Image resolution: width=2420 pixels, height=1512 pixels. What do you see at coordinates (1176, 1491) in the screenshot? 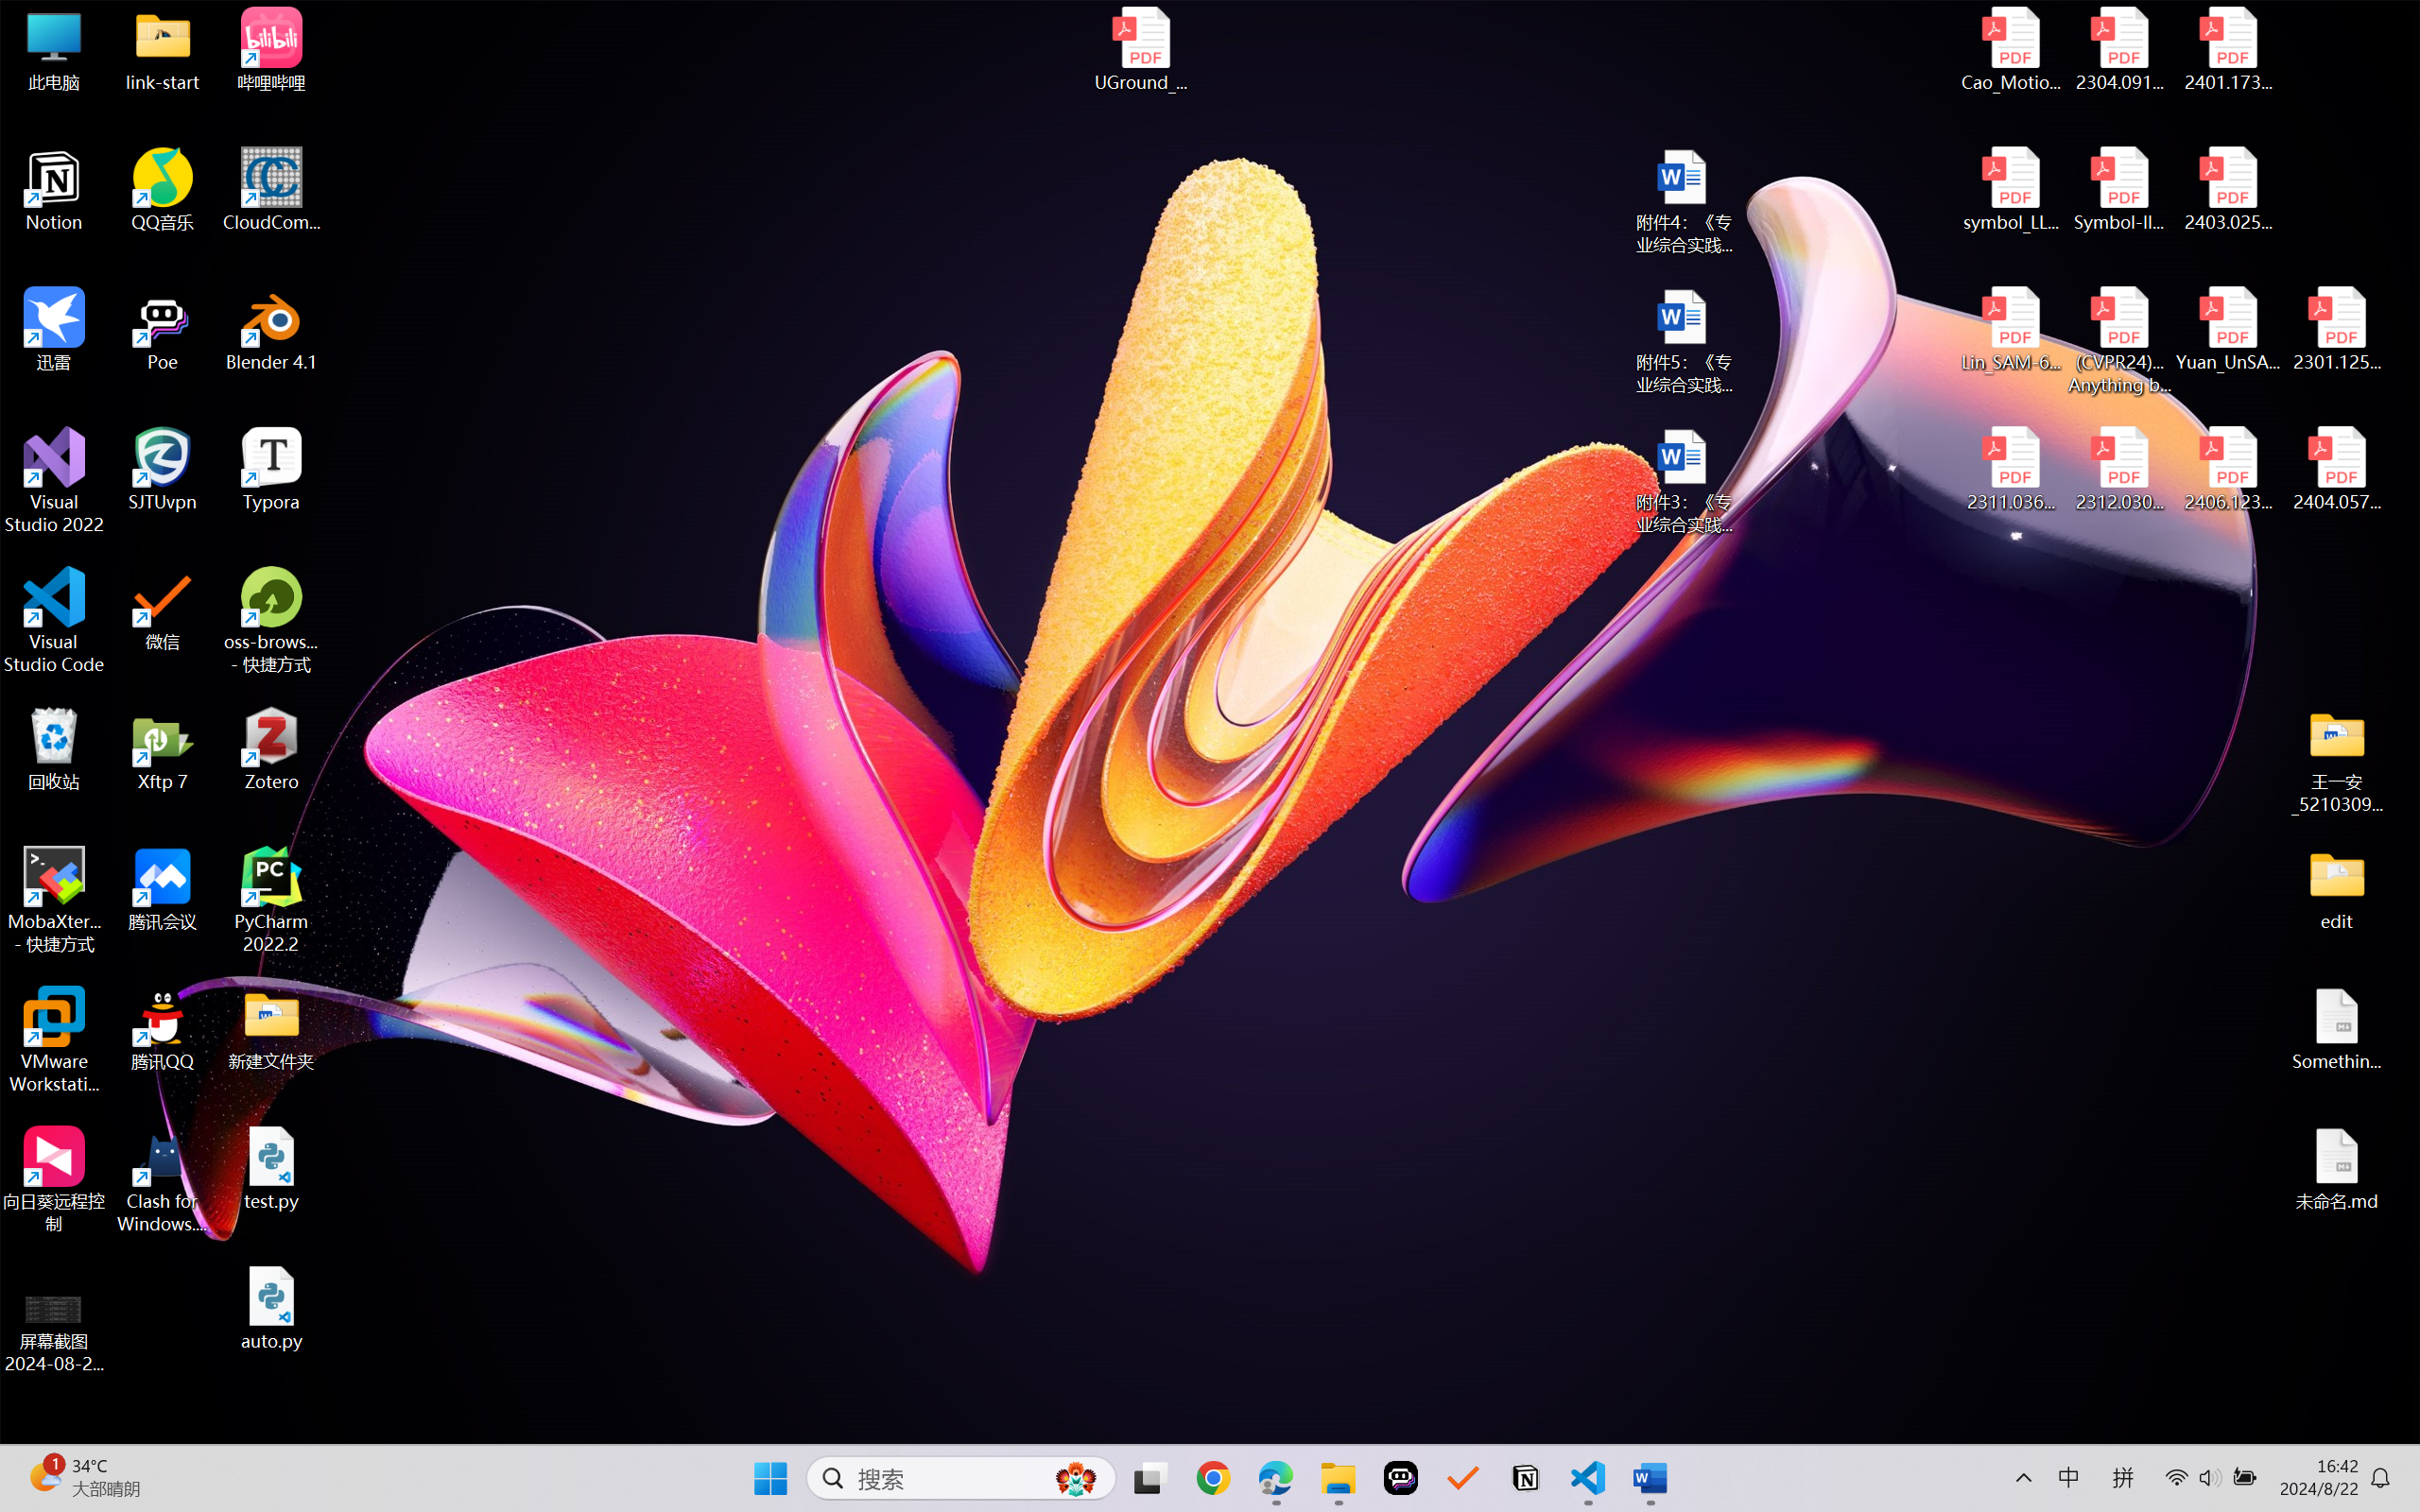
I see `Running applications` at bounding box center [1176, 1491].